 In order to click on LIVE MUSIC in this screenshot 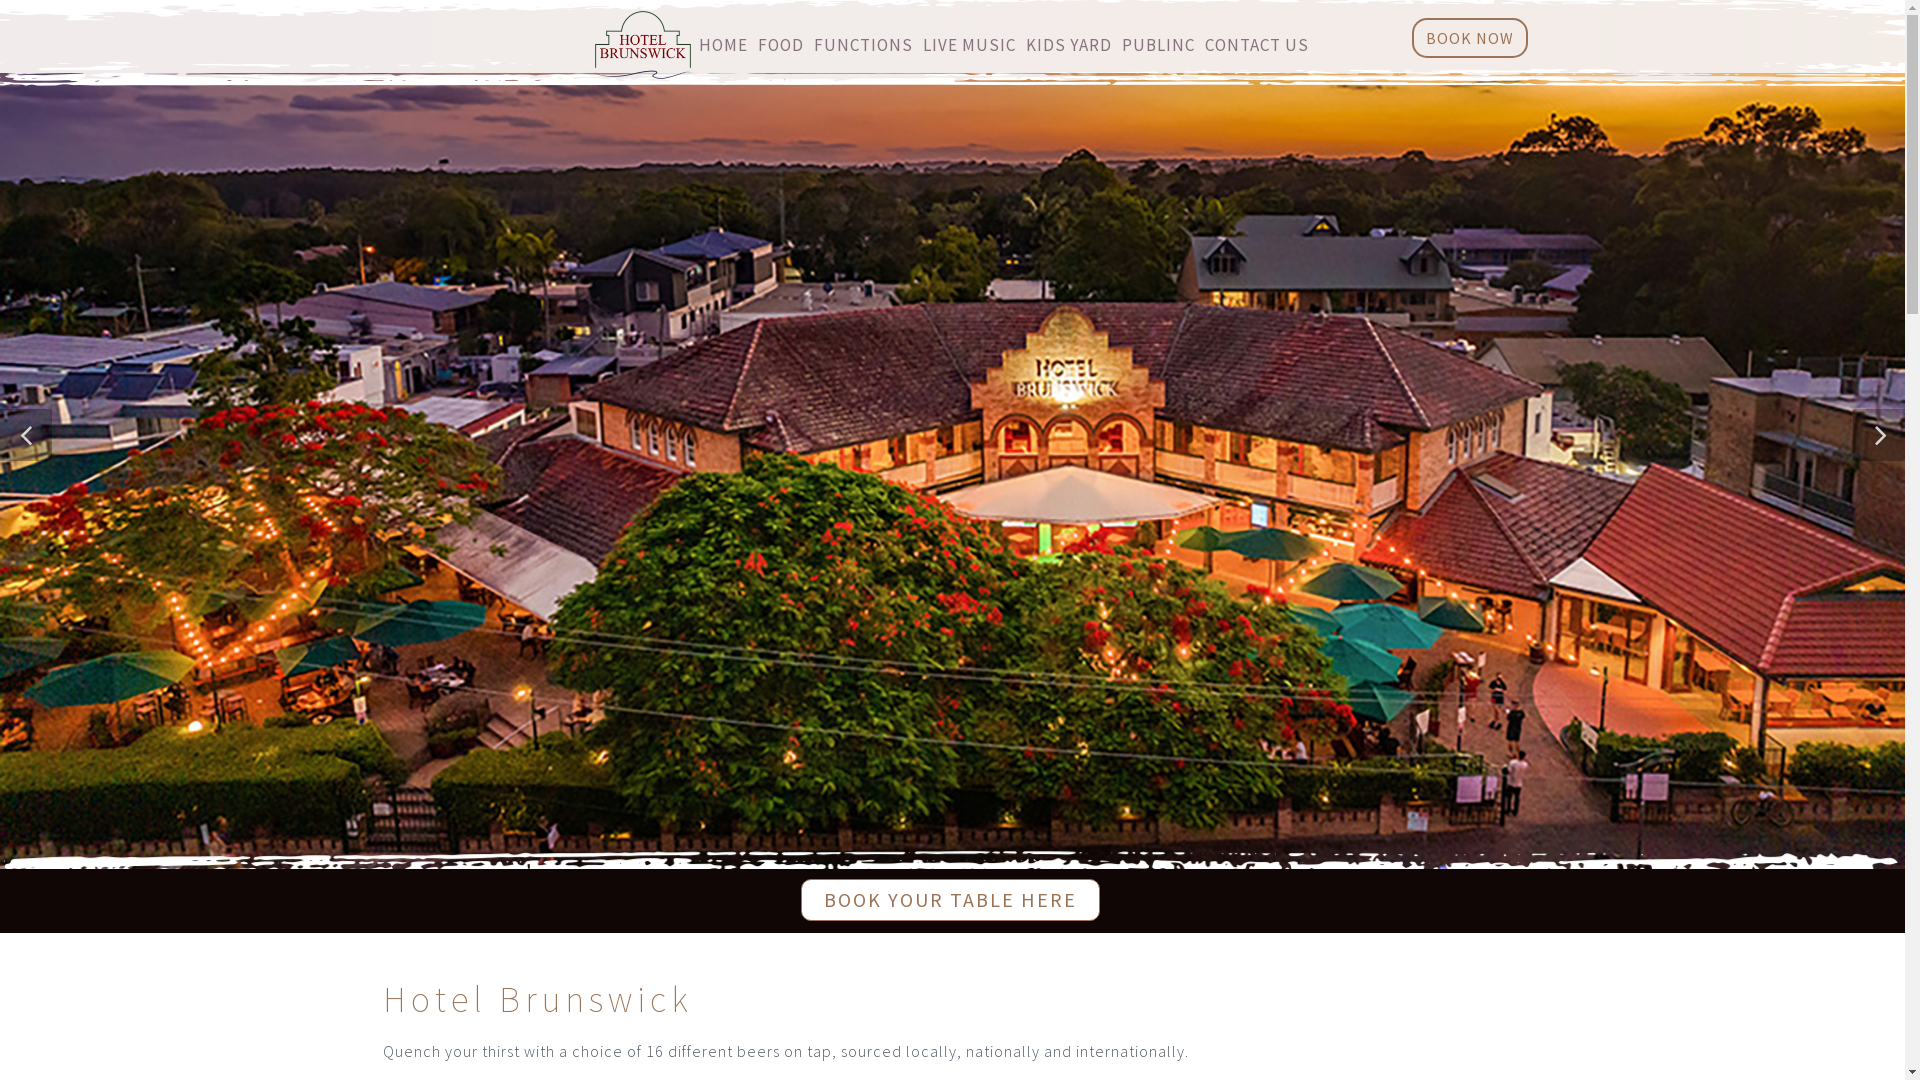, I will do `click(968, 45)`.